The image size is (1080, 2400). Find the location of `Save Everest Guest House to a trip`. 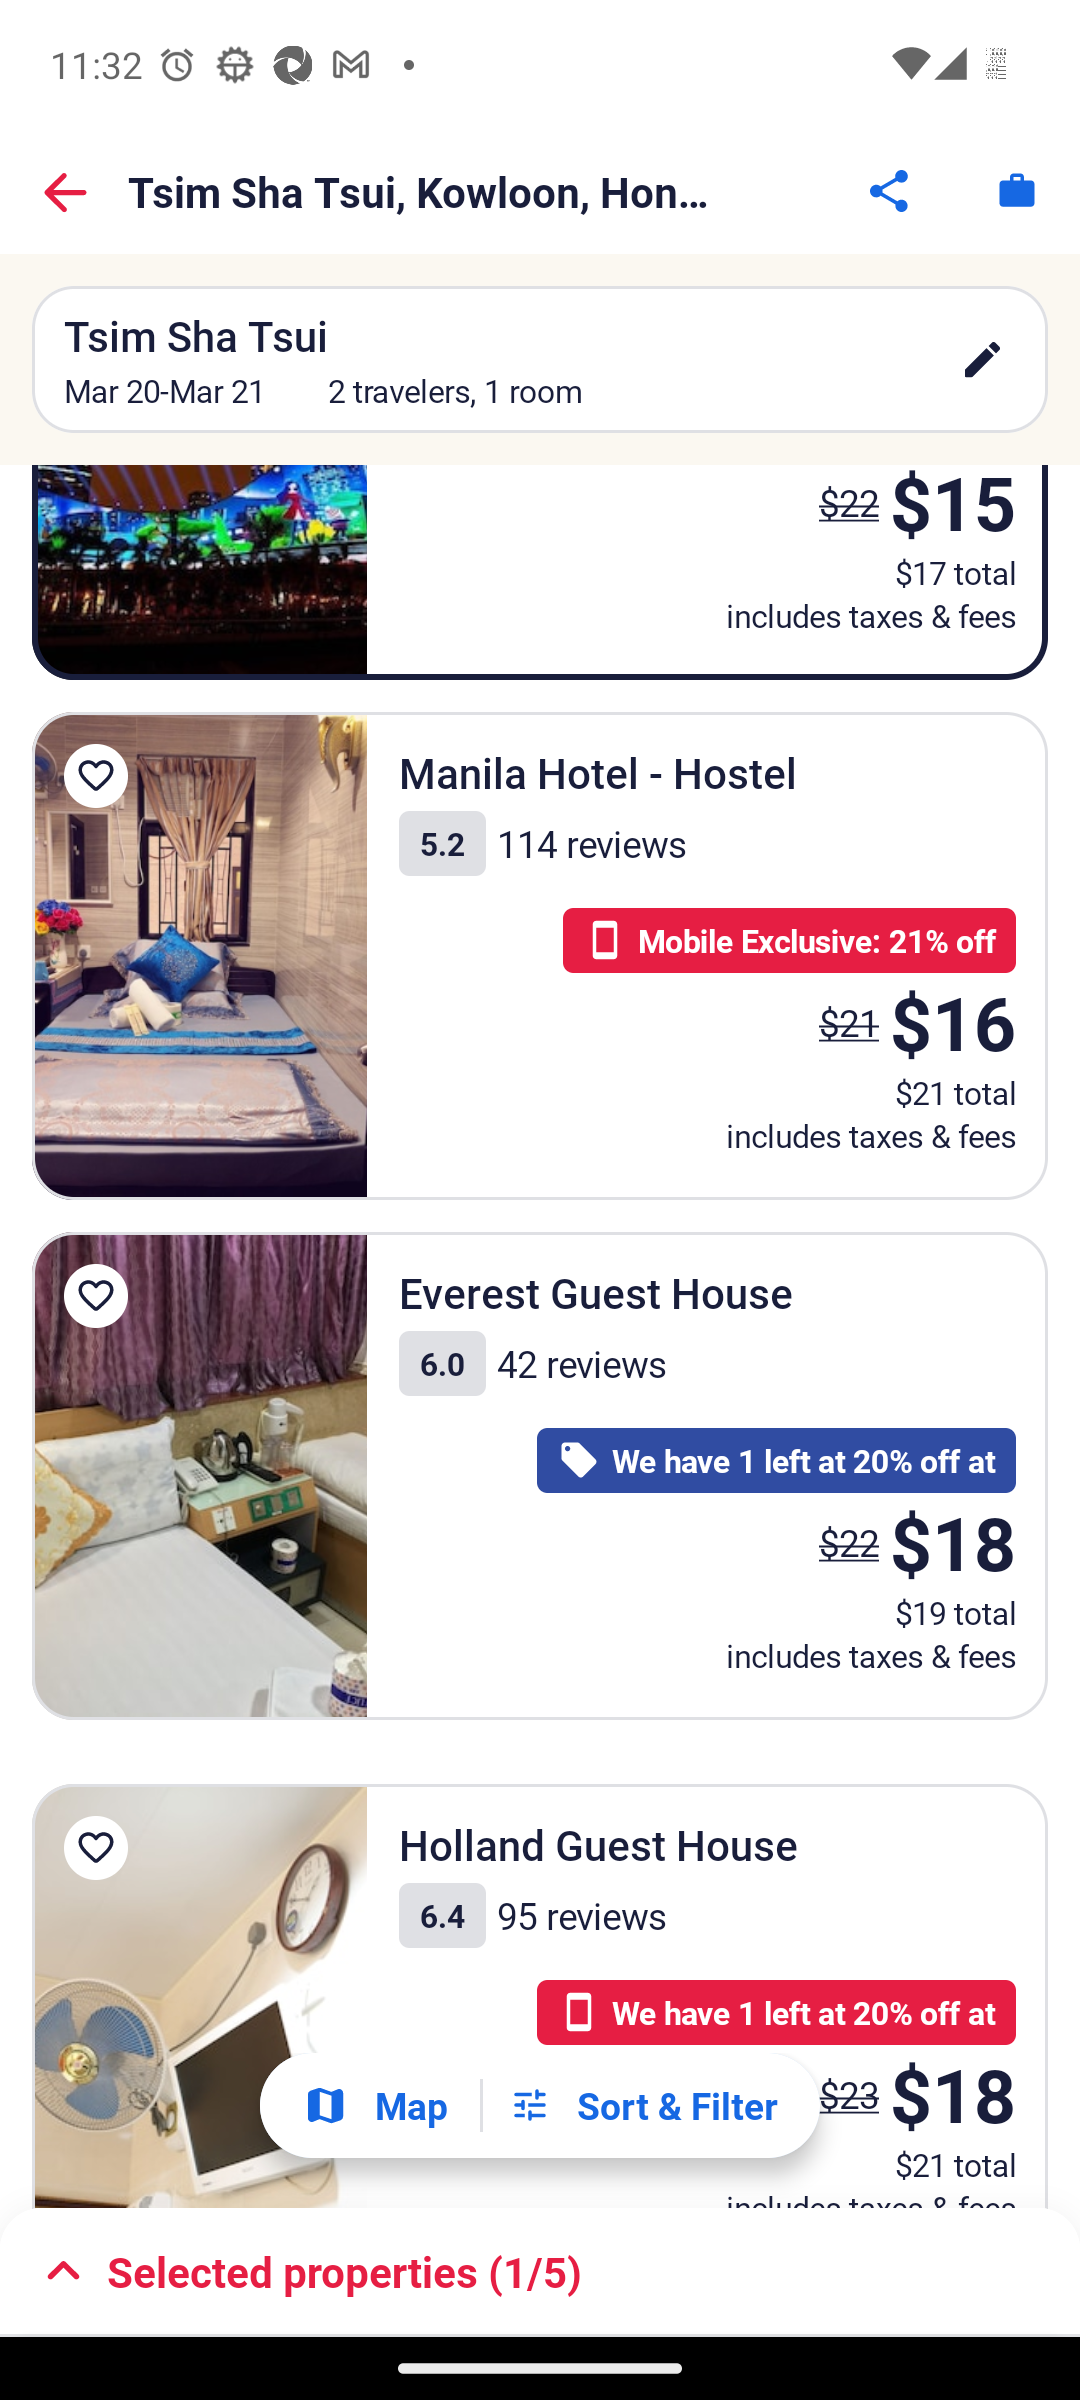

Save Everest Guest House to a trip is located at coordinates (96, 1296).